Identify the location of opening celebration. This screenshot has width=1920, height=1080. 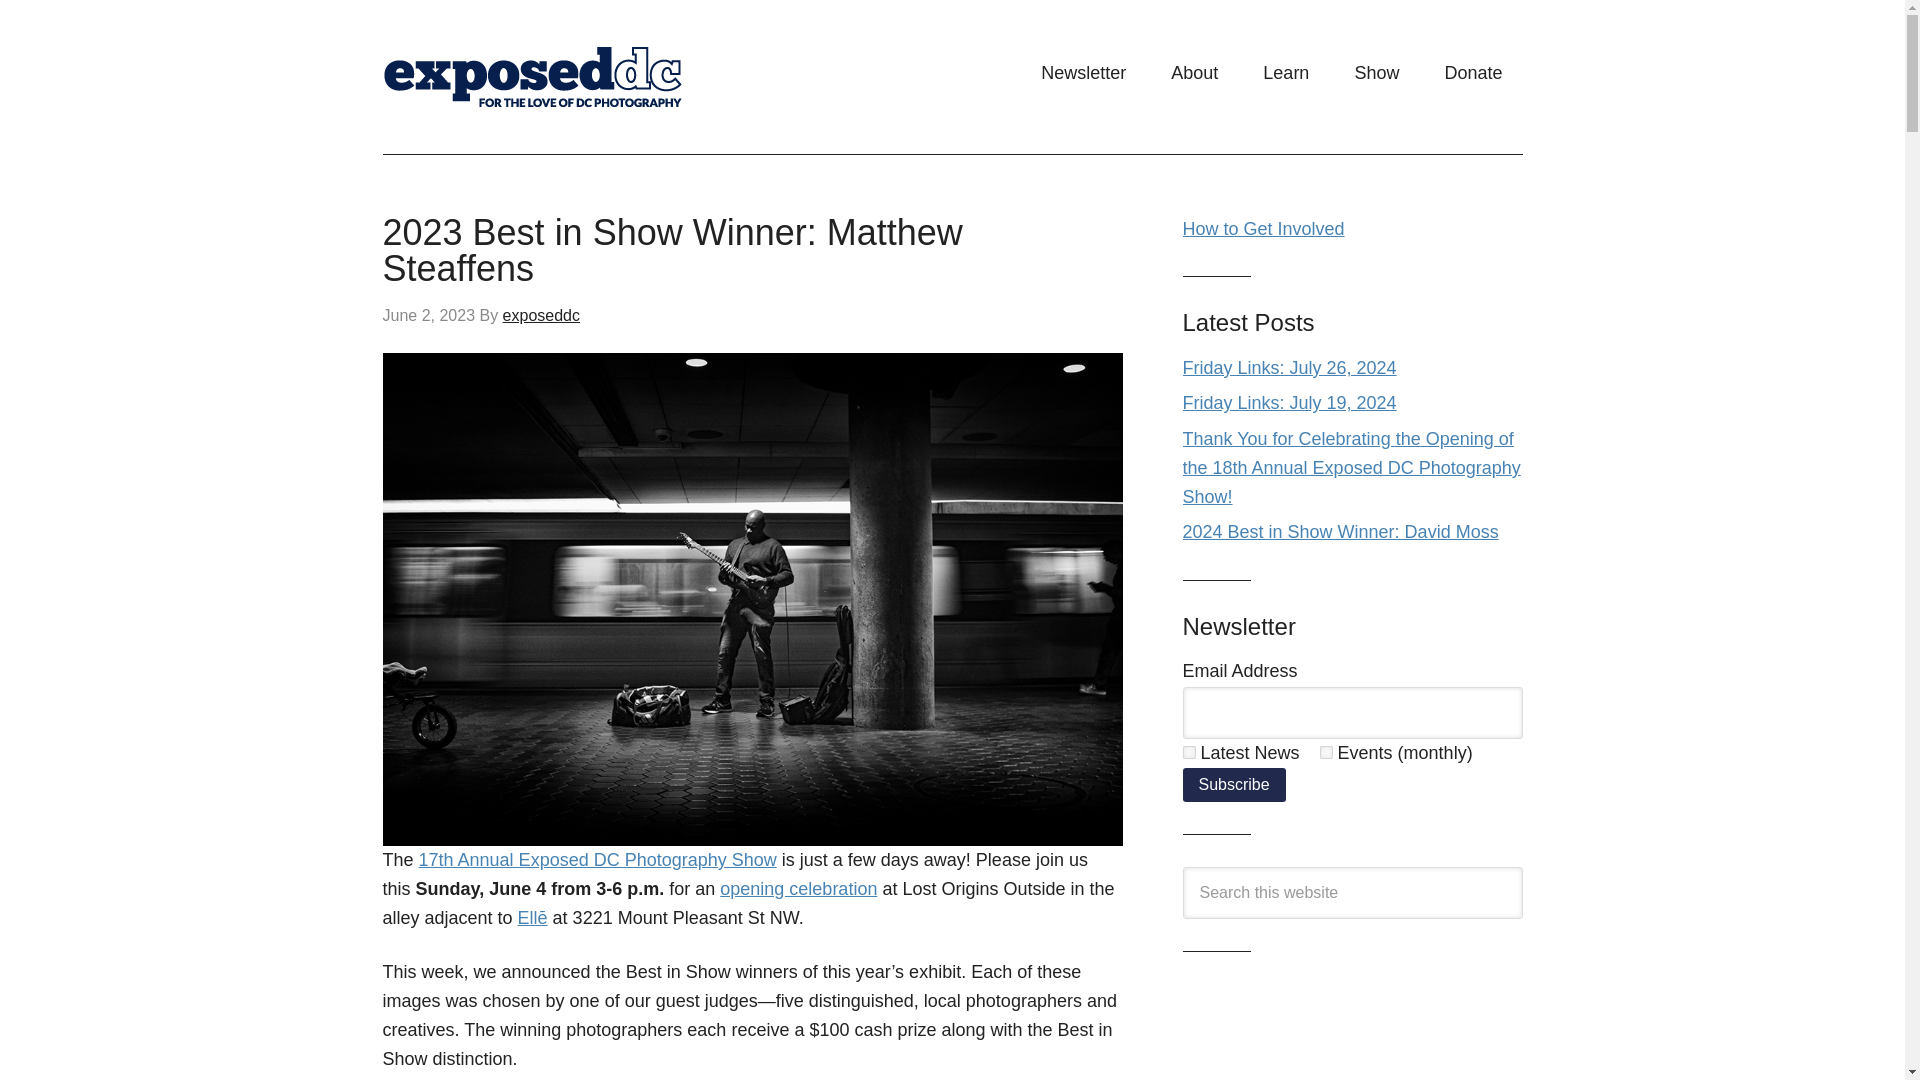
(798, 888).